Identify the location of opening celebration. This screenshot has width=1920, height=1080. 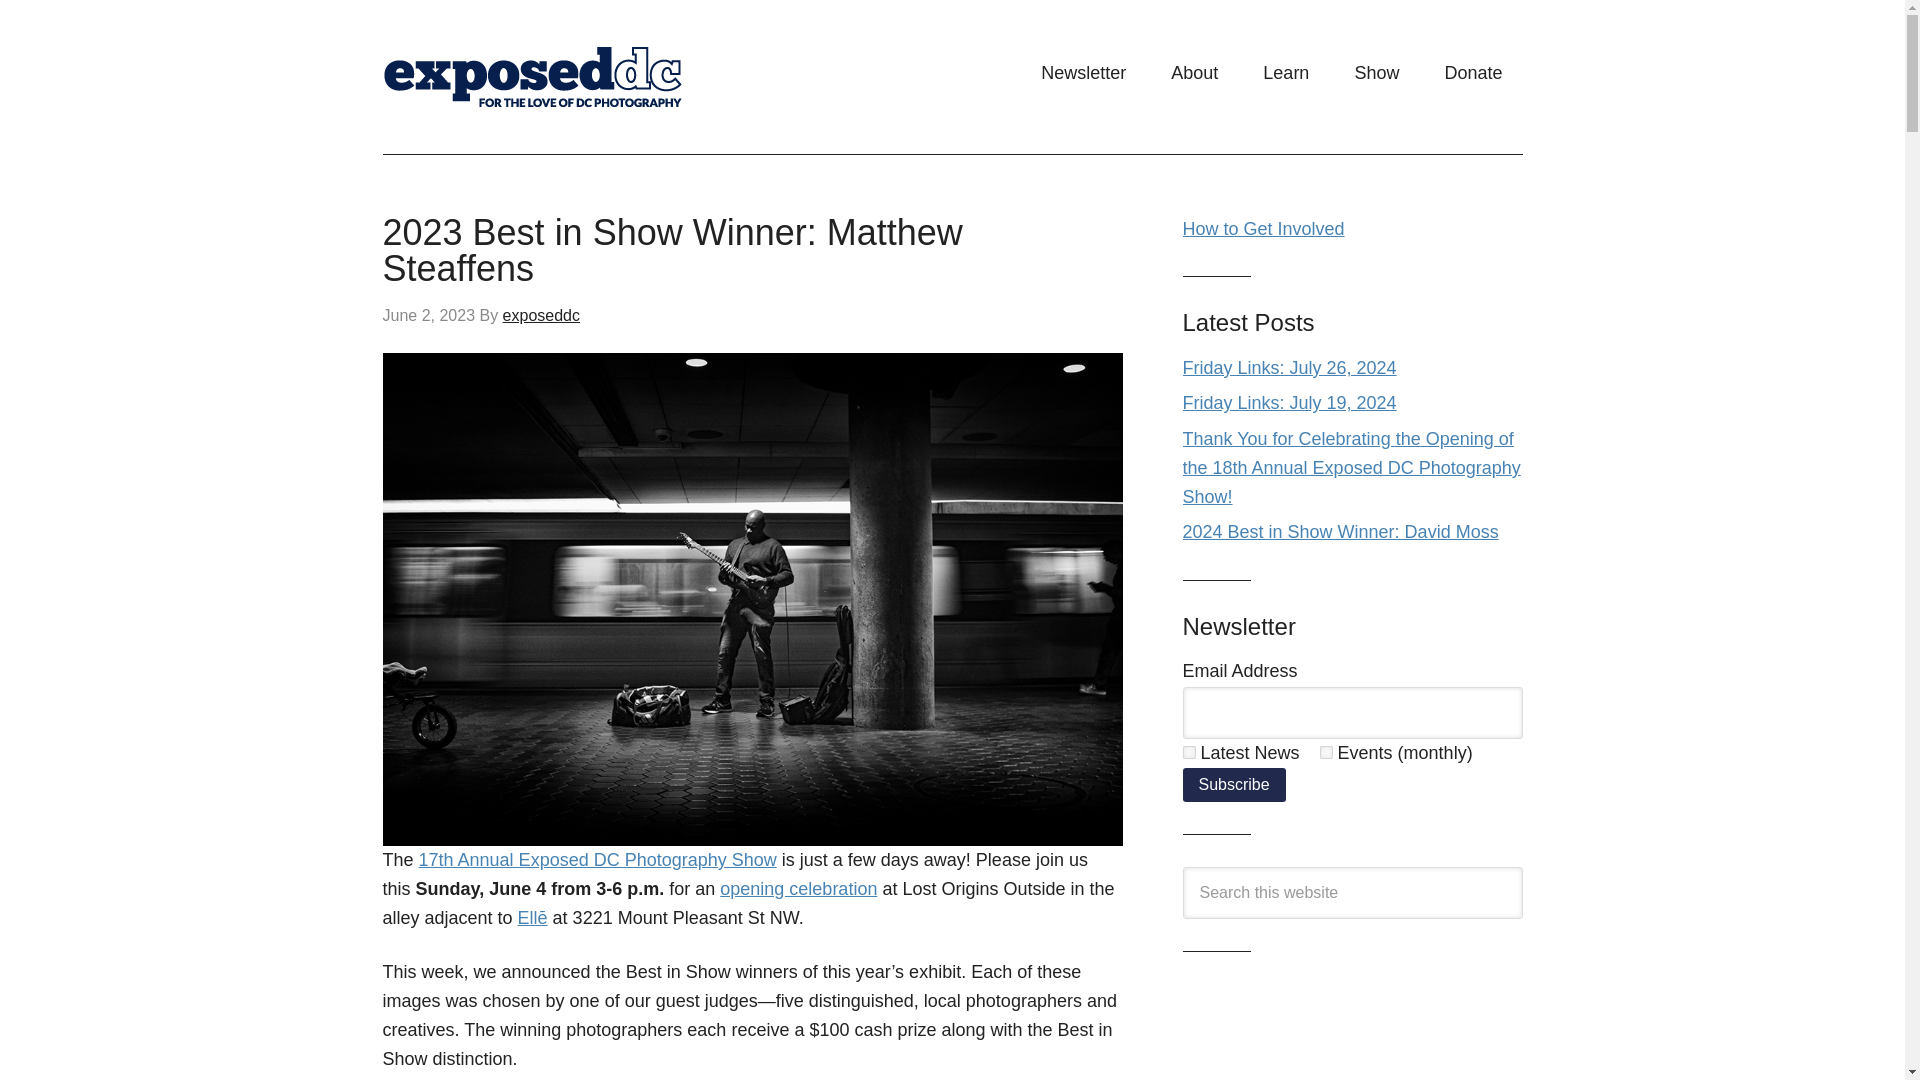
(798, 888).